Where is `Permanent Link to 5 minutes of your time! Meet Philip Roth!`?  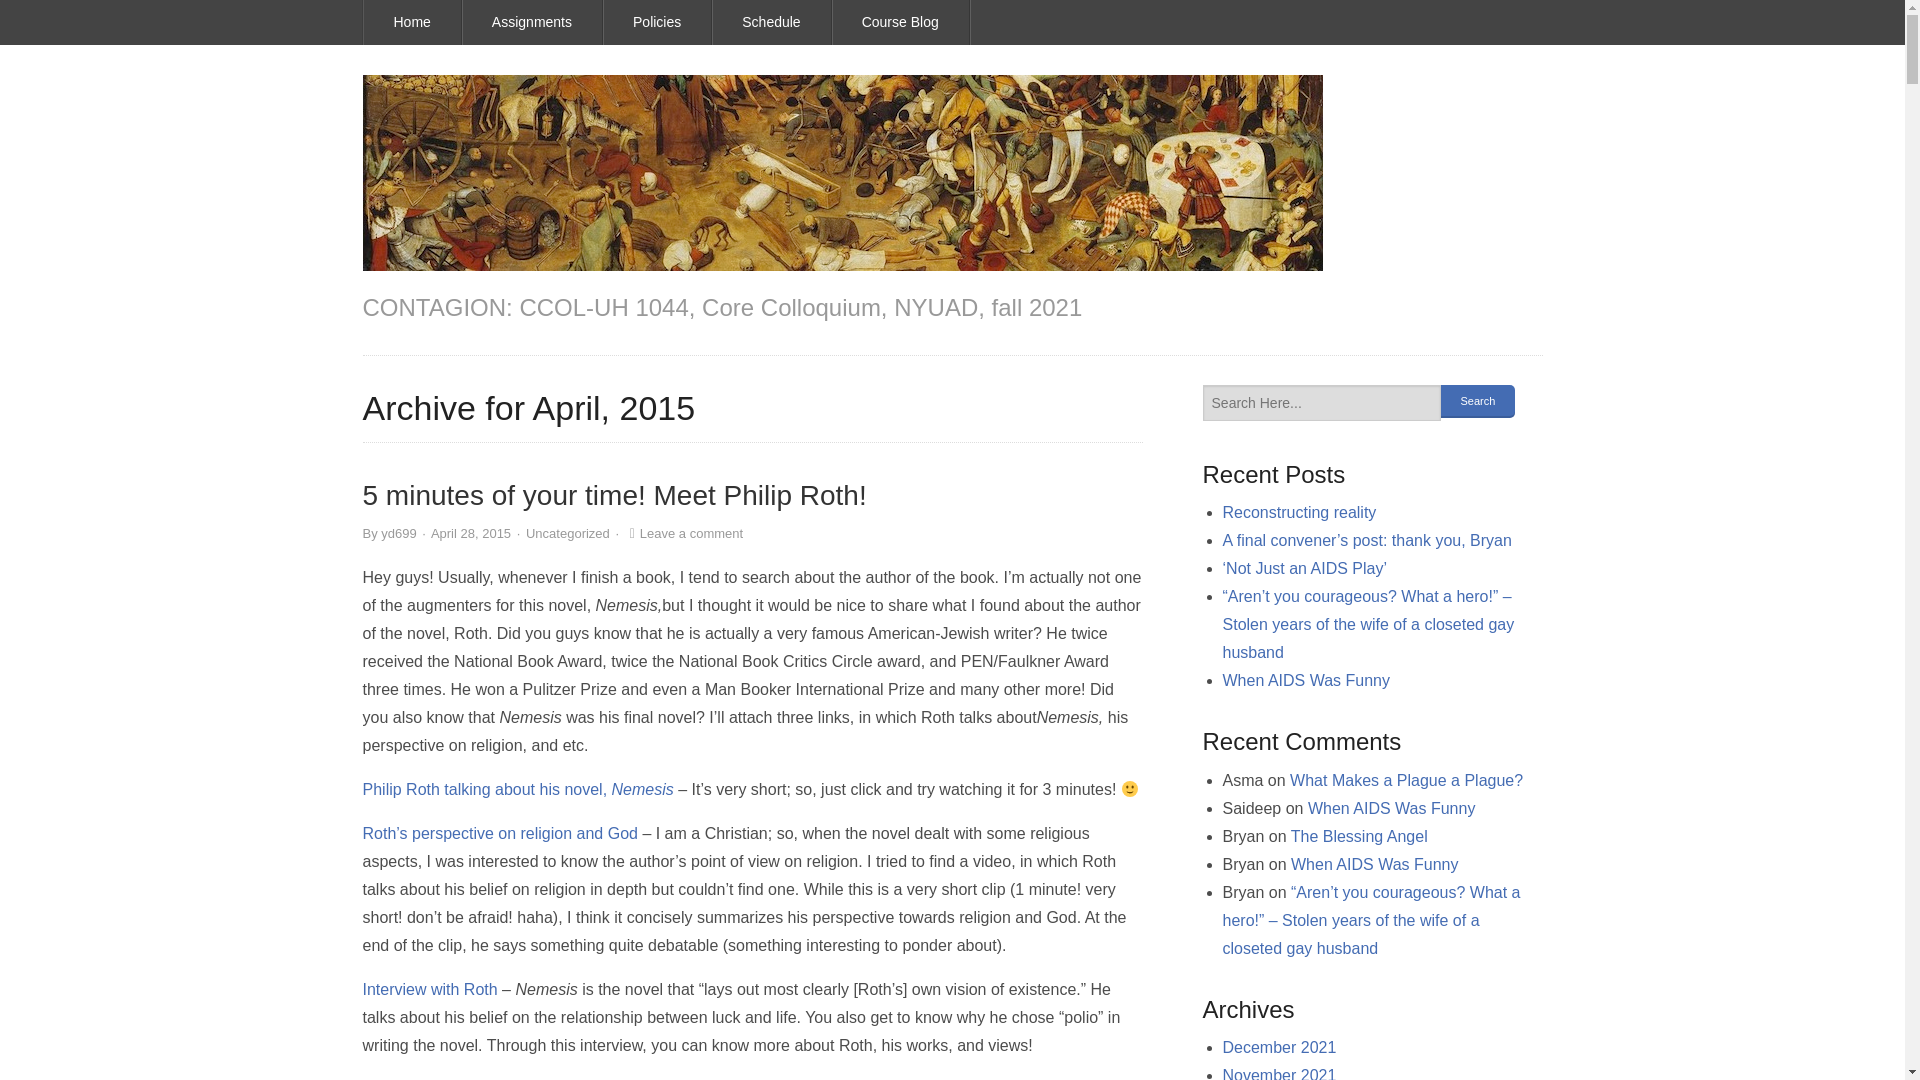 Permanent Link to 5 minutes of your time! Meet Philip Roth! is located at coordinates (614, 494).